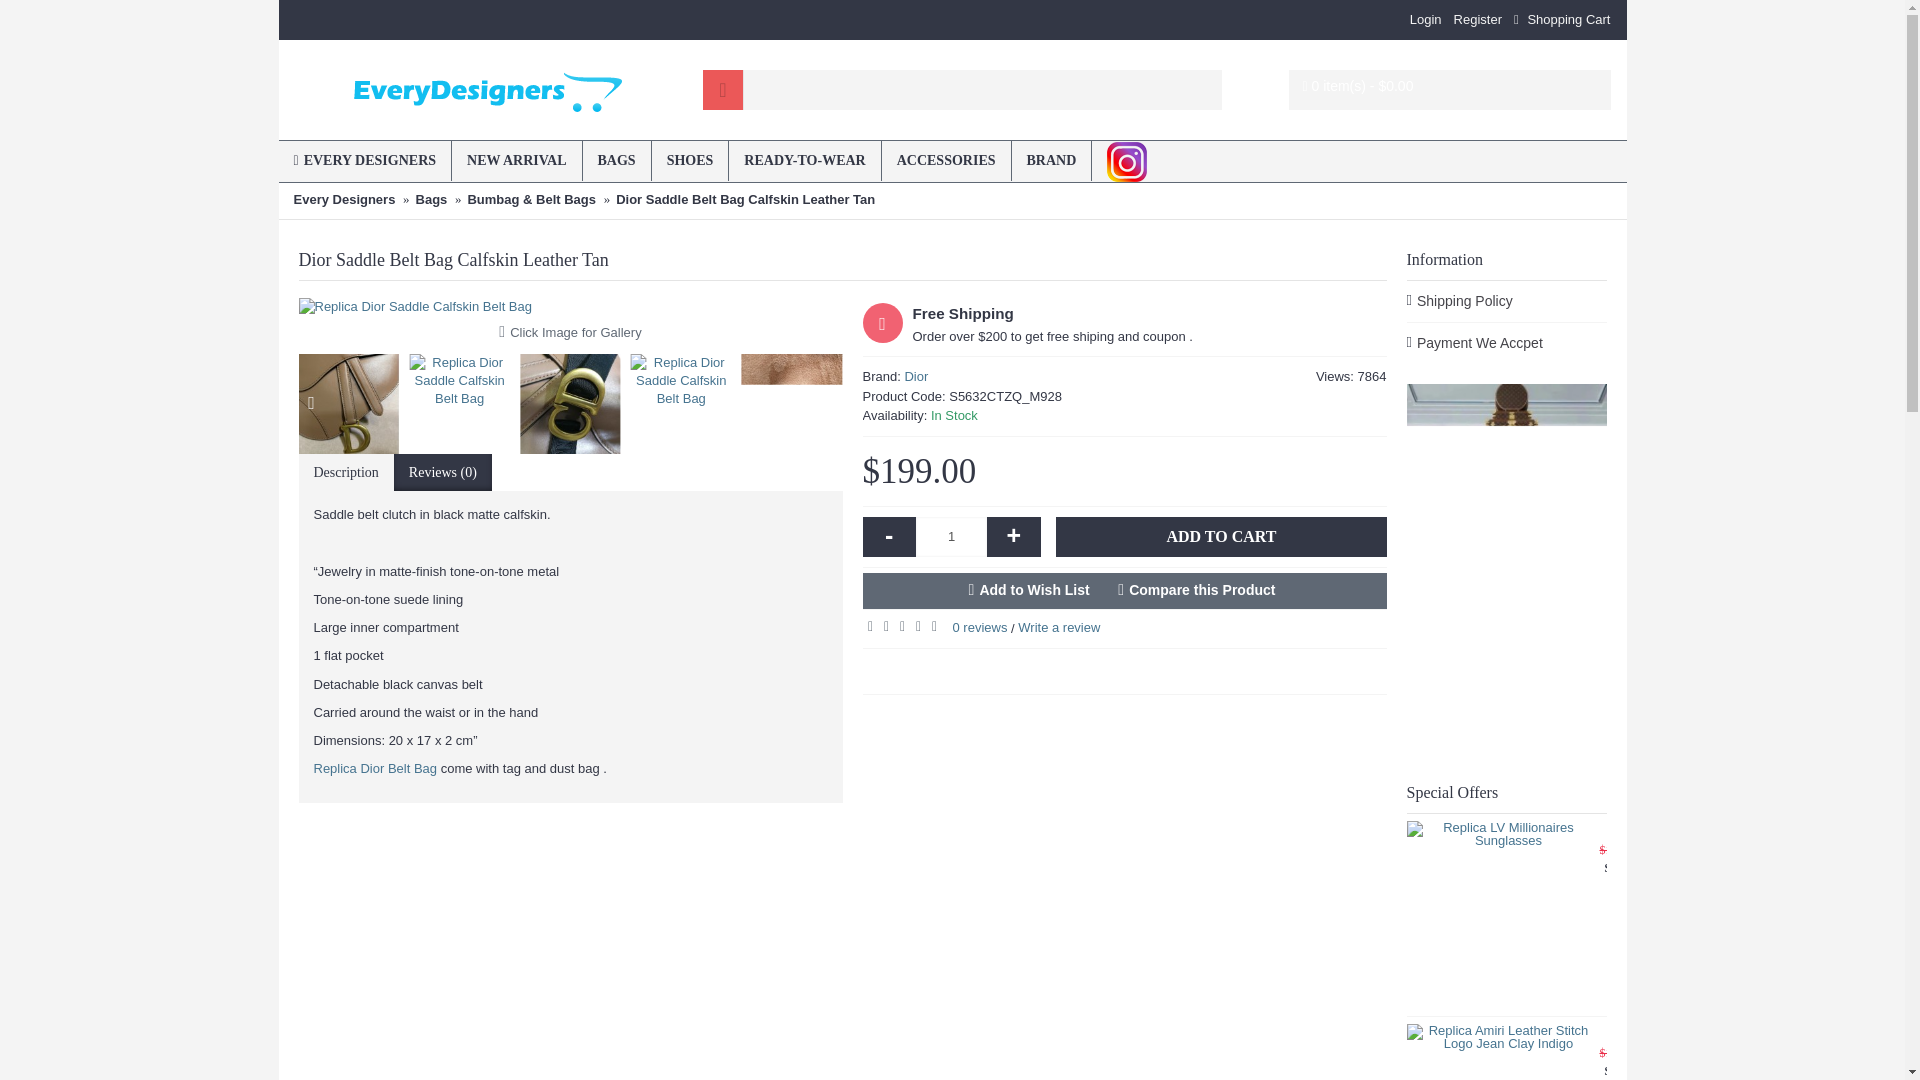  What do you see at coordinates (516, 161) in the screenshot?
I see `NEW ARRIVAL` at bounding box center [516, 161].